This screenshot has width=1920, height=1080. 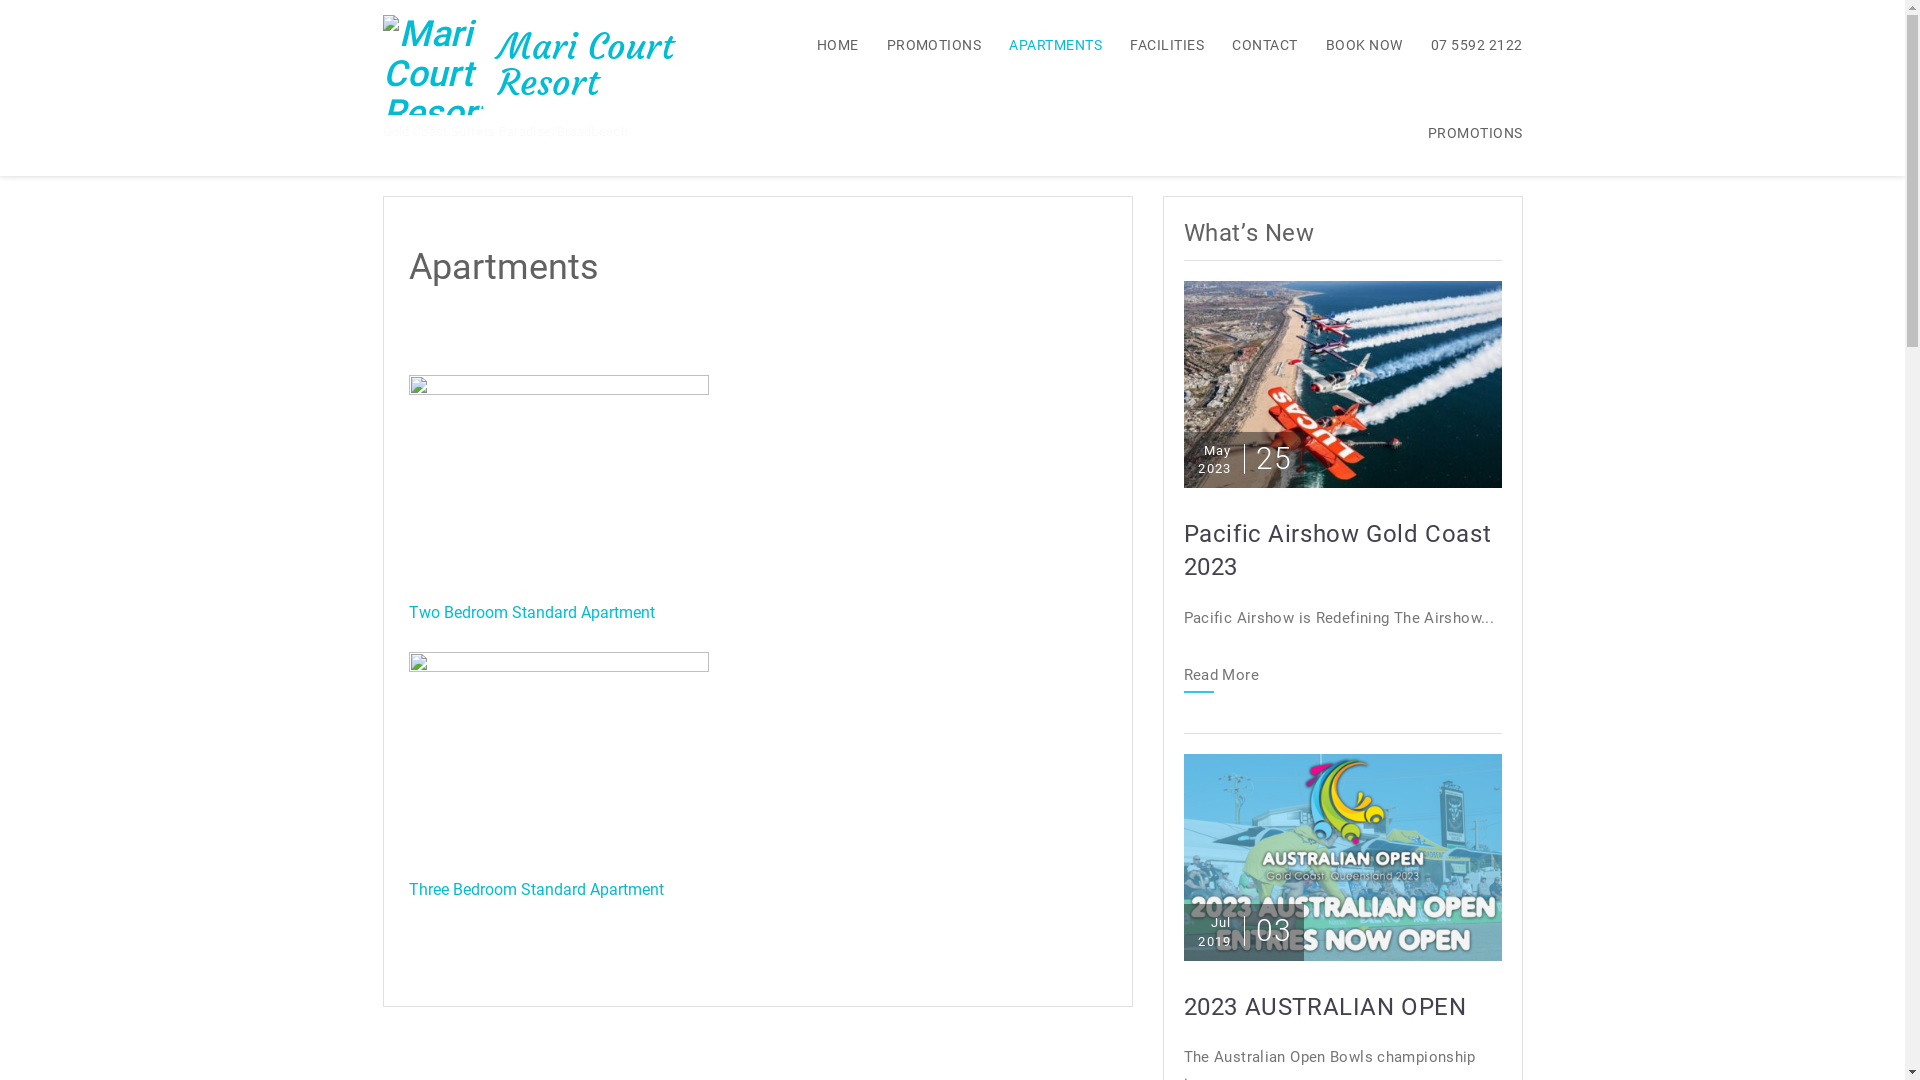 What do you see at coordinates (531, 612) in the screenshot?
I see `Two Bedroom Standard Apartment` at bounding box center [531, 612].